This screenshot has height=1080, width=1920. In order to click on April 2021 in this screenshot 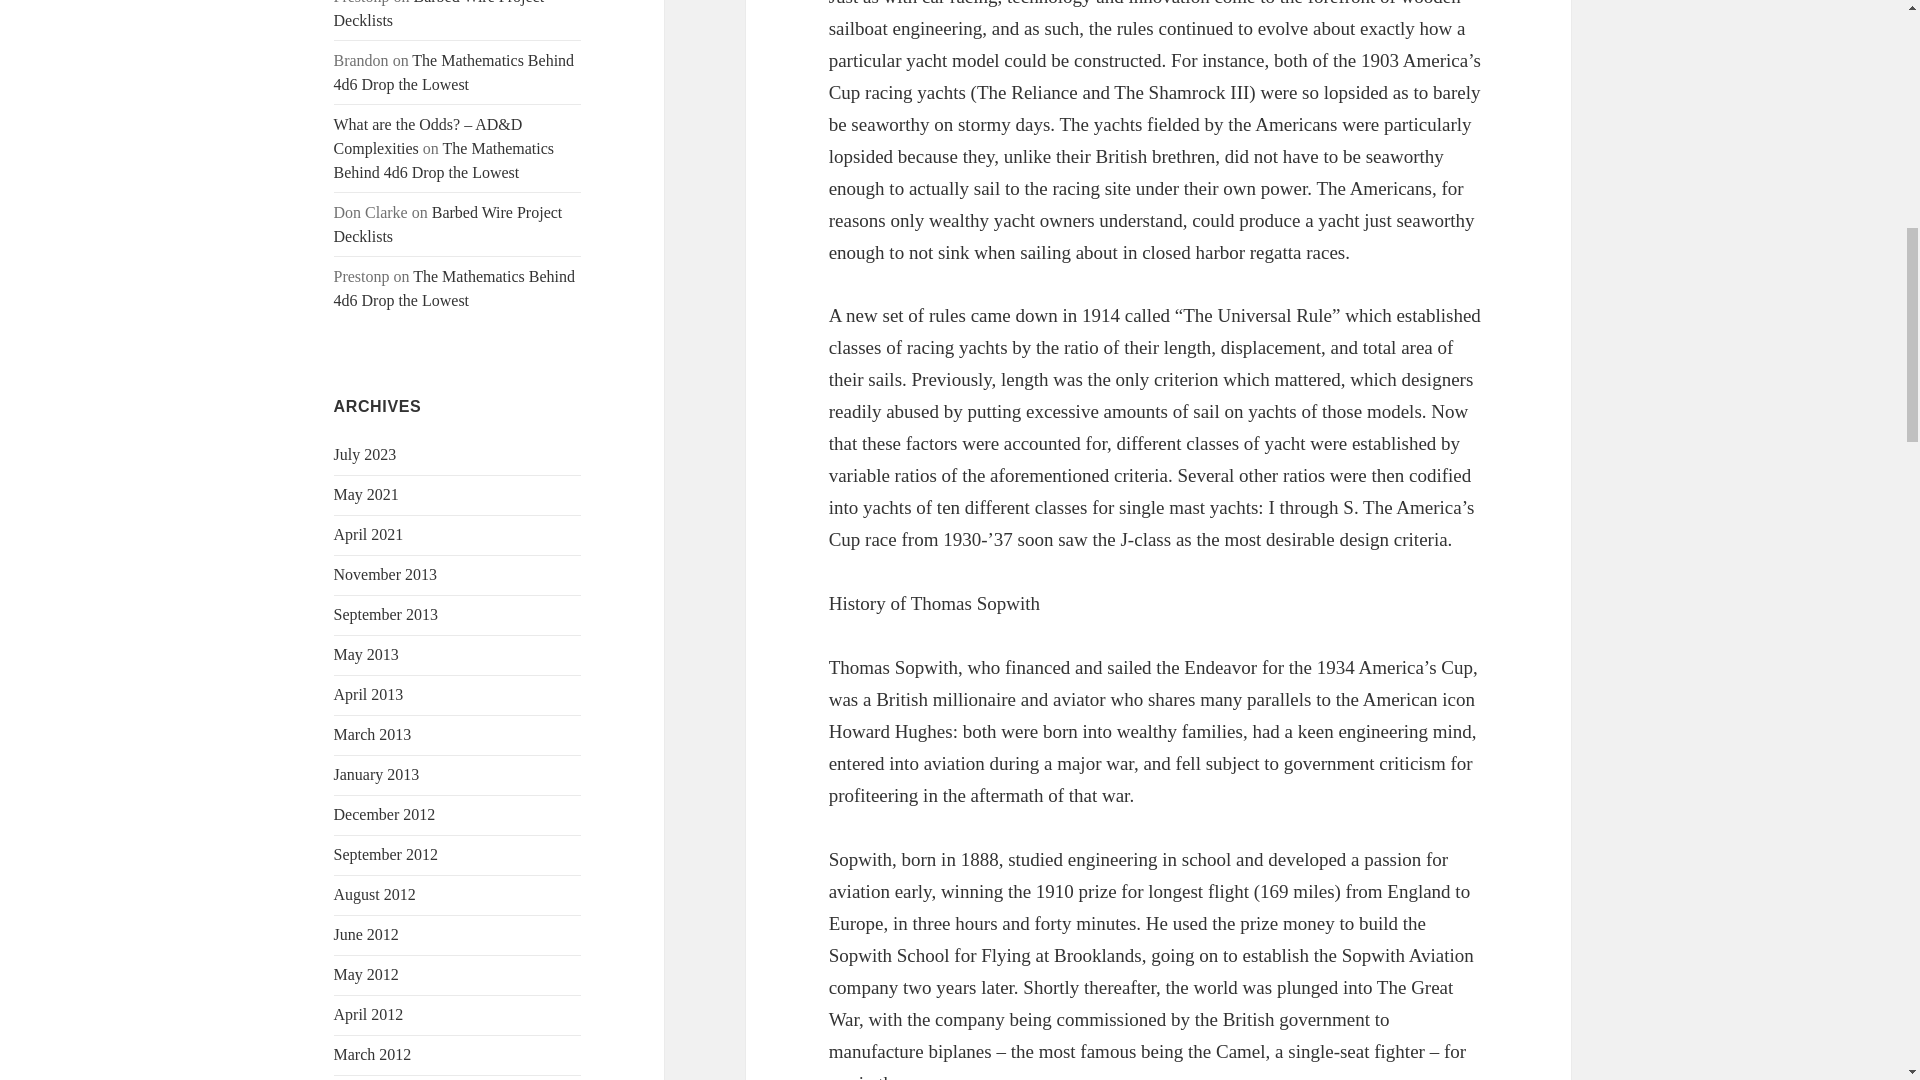, I will do `click(368, 534)`.